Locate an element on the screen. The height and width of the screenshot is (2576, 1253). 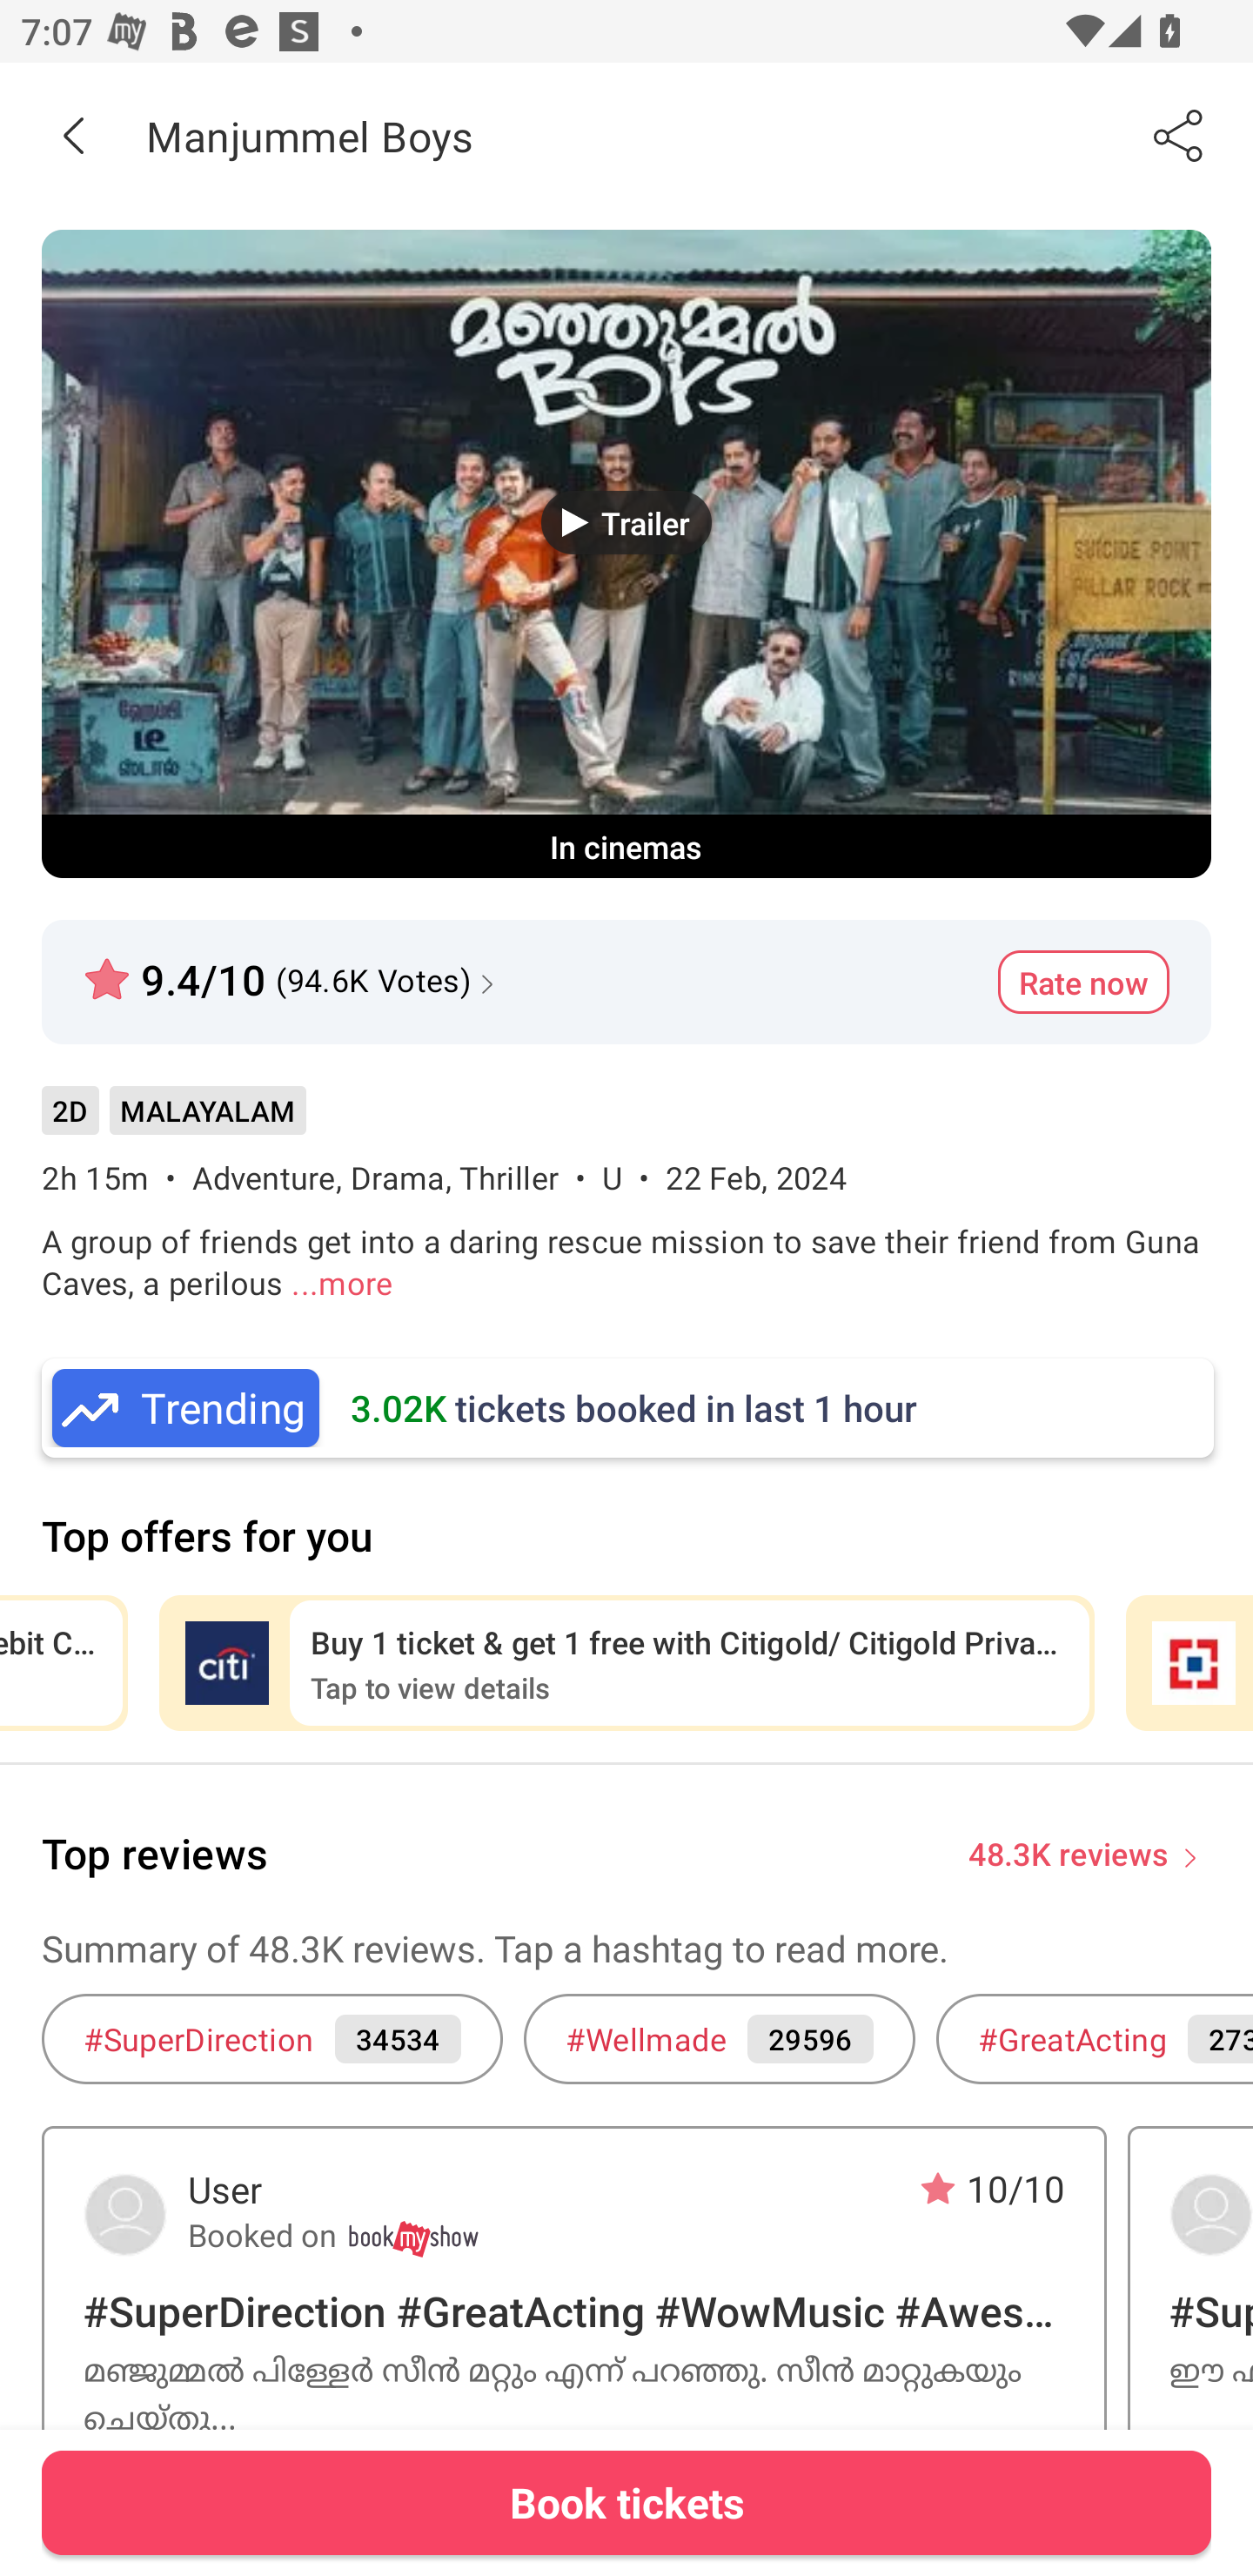
#Wellmade 29596 is located at coordinates (719, 2038).